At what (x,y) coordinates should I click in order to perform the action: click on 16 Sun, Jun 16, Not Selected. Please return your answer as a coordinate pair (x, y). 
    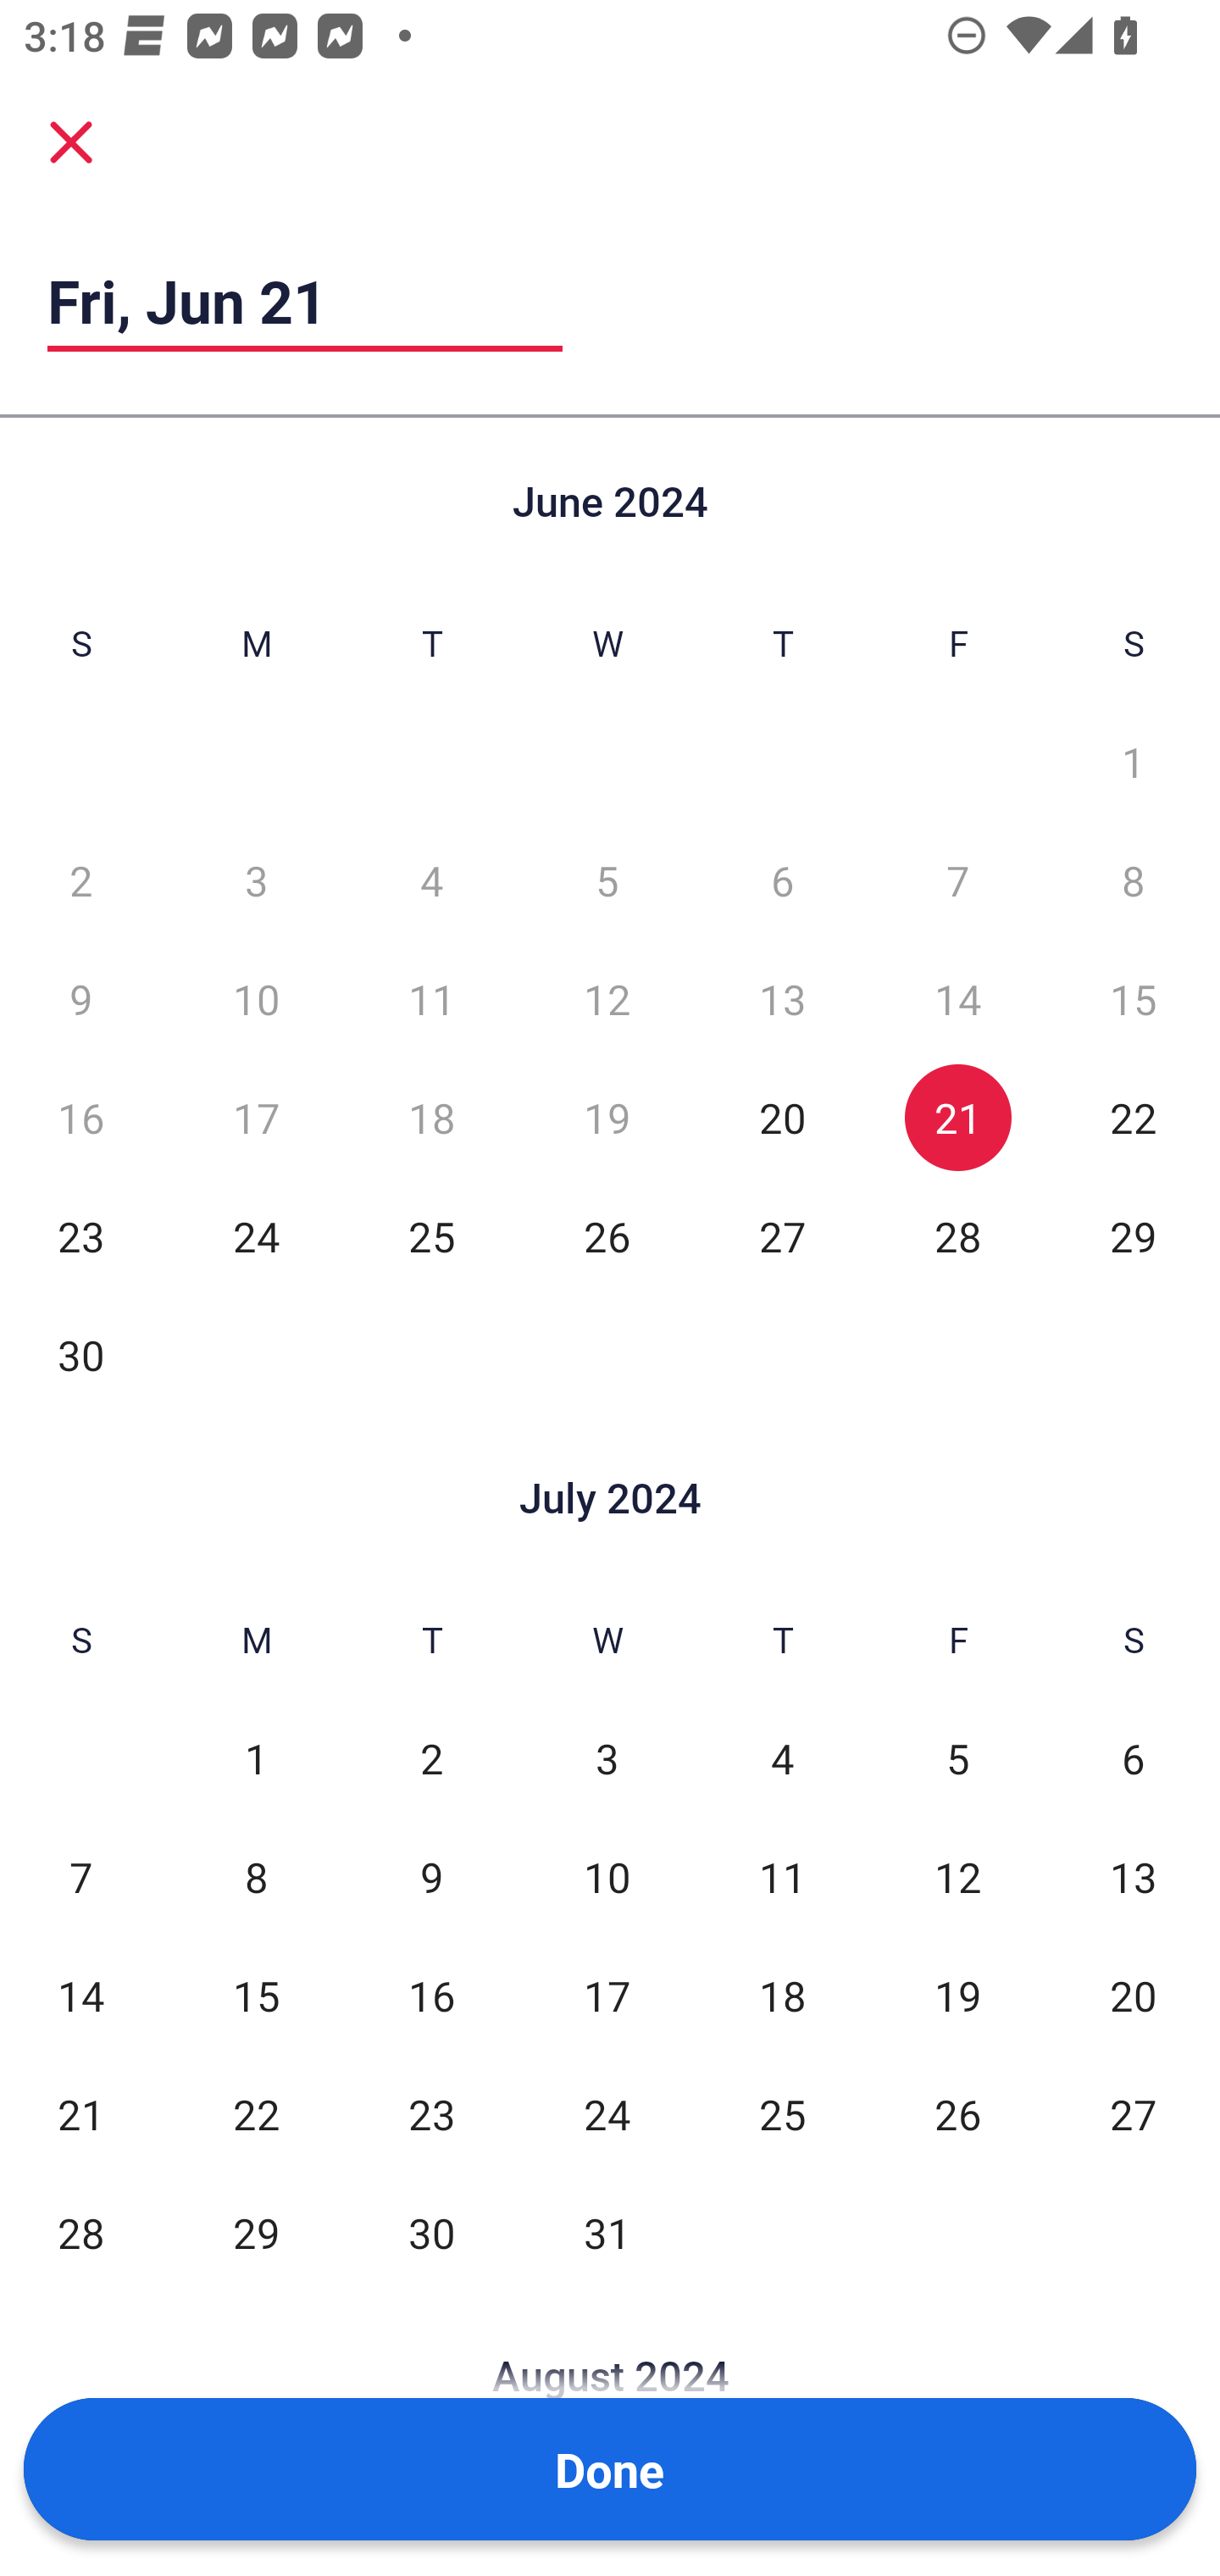
    Looking at the image, I should click on (80, 1118).